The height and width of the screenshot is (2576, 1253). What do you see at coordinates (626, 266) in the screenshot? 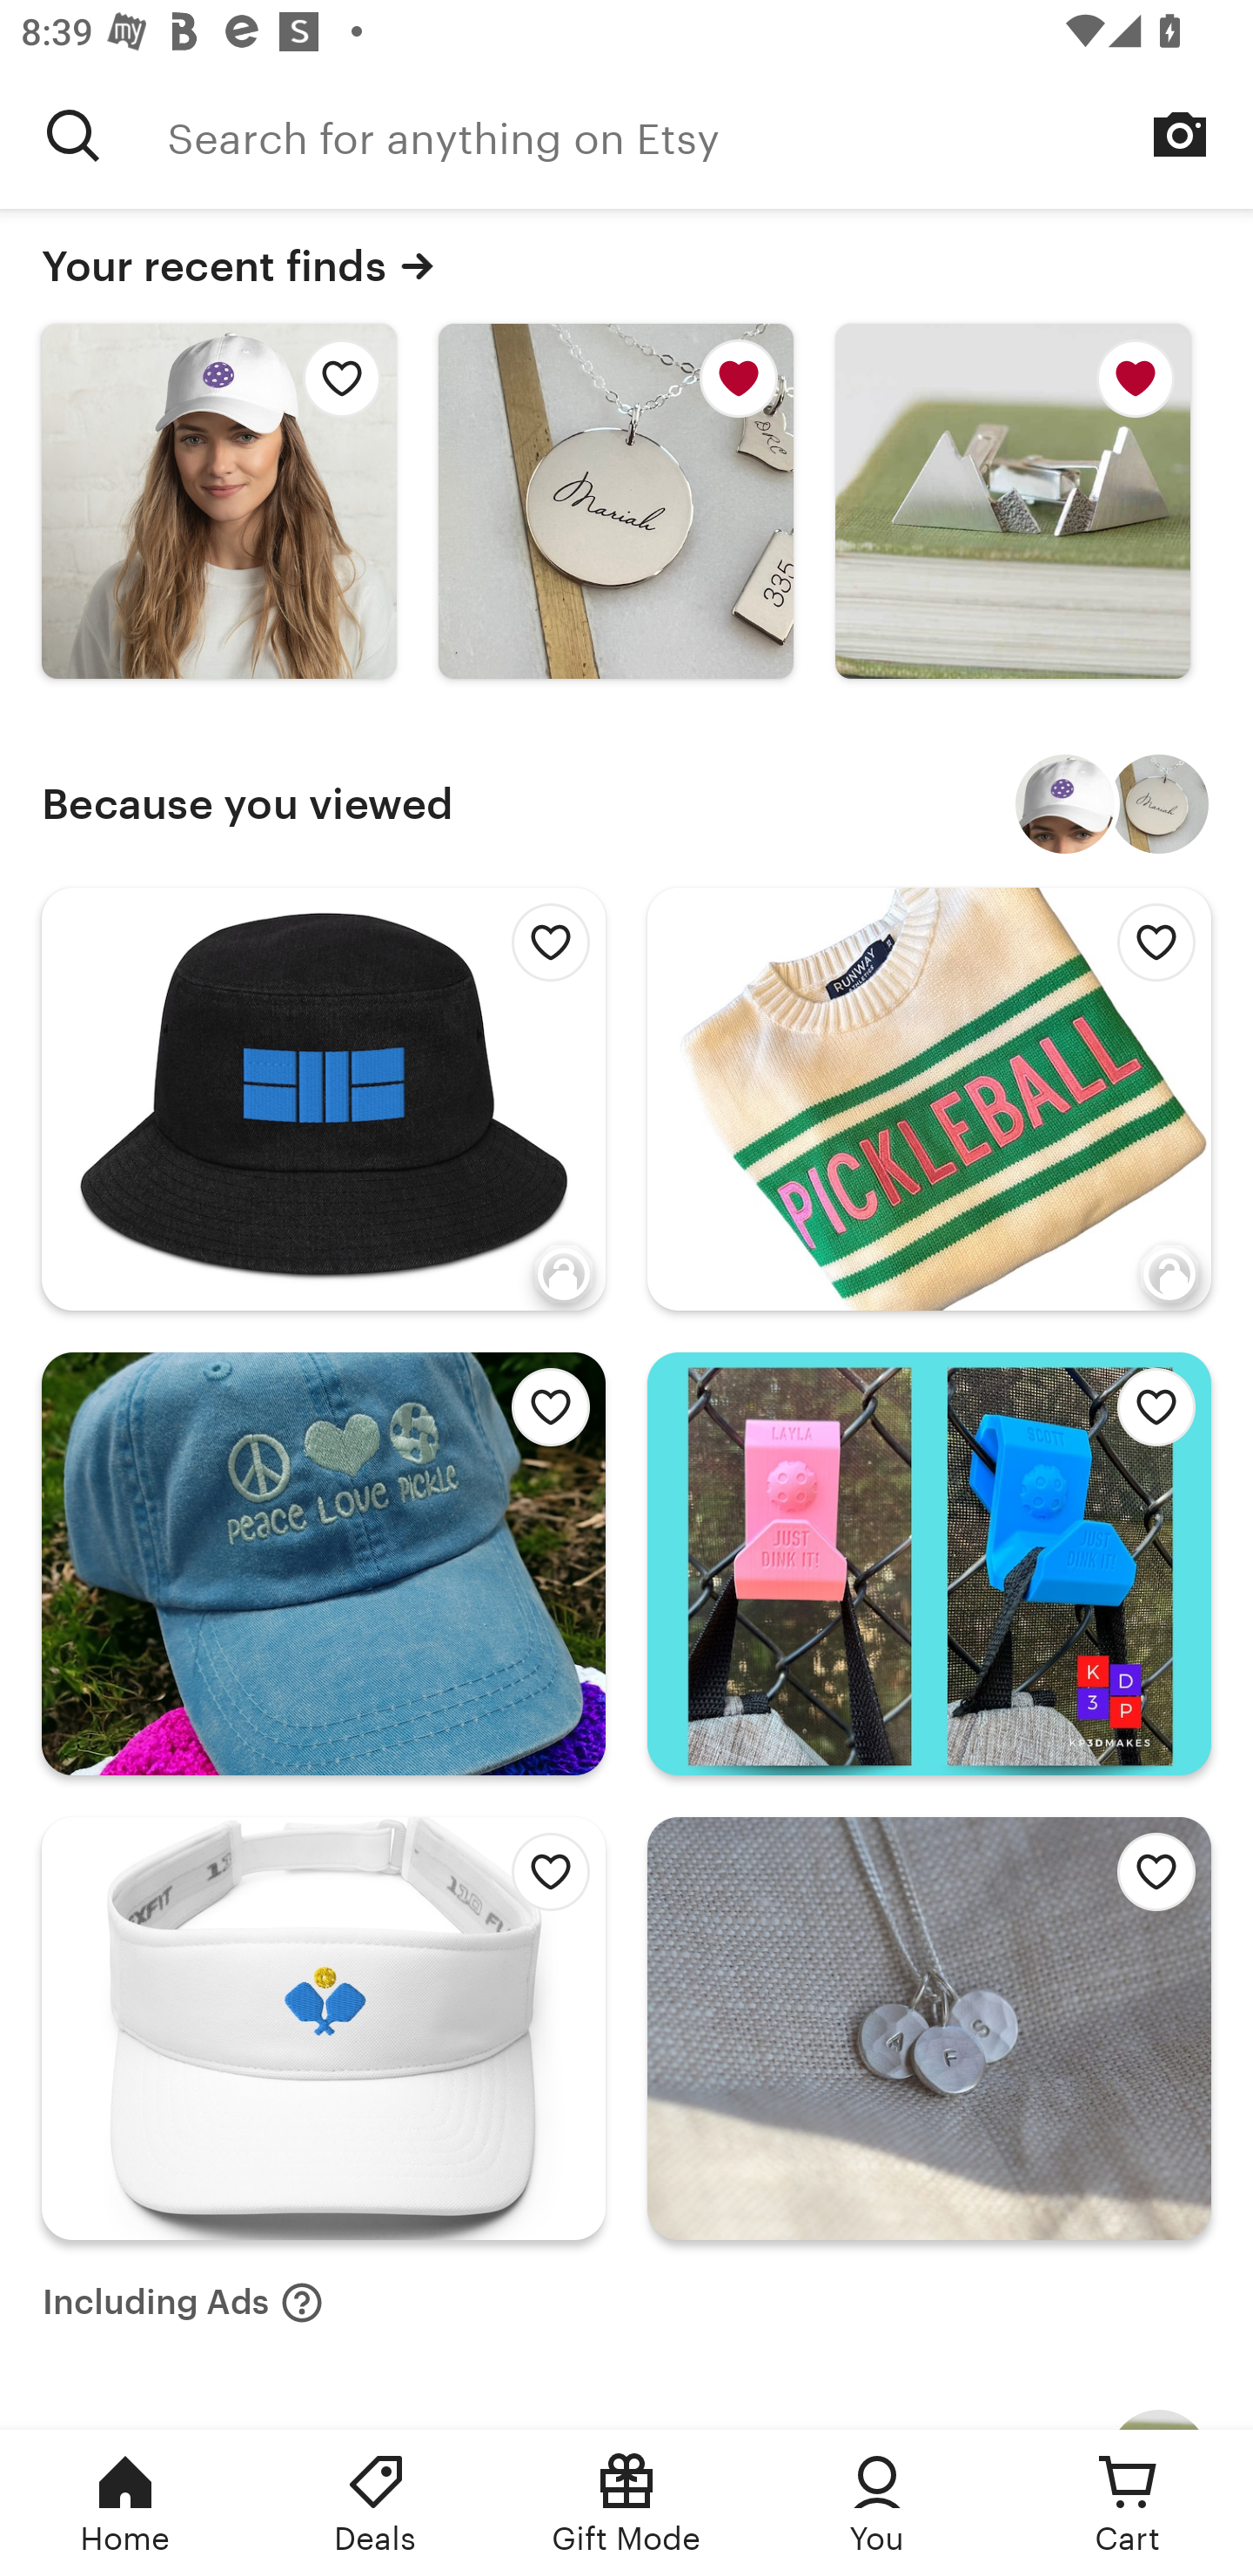
I see `Your recent finds ` at bounding box center [626, 266].